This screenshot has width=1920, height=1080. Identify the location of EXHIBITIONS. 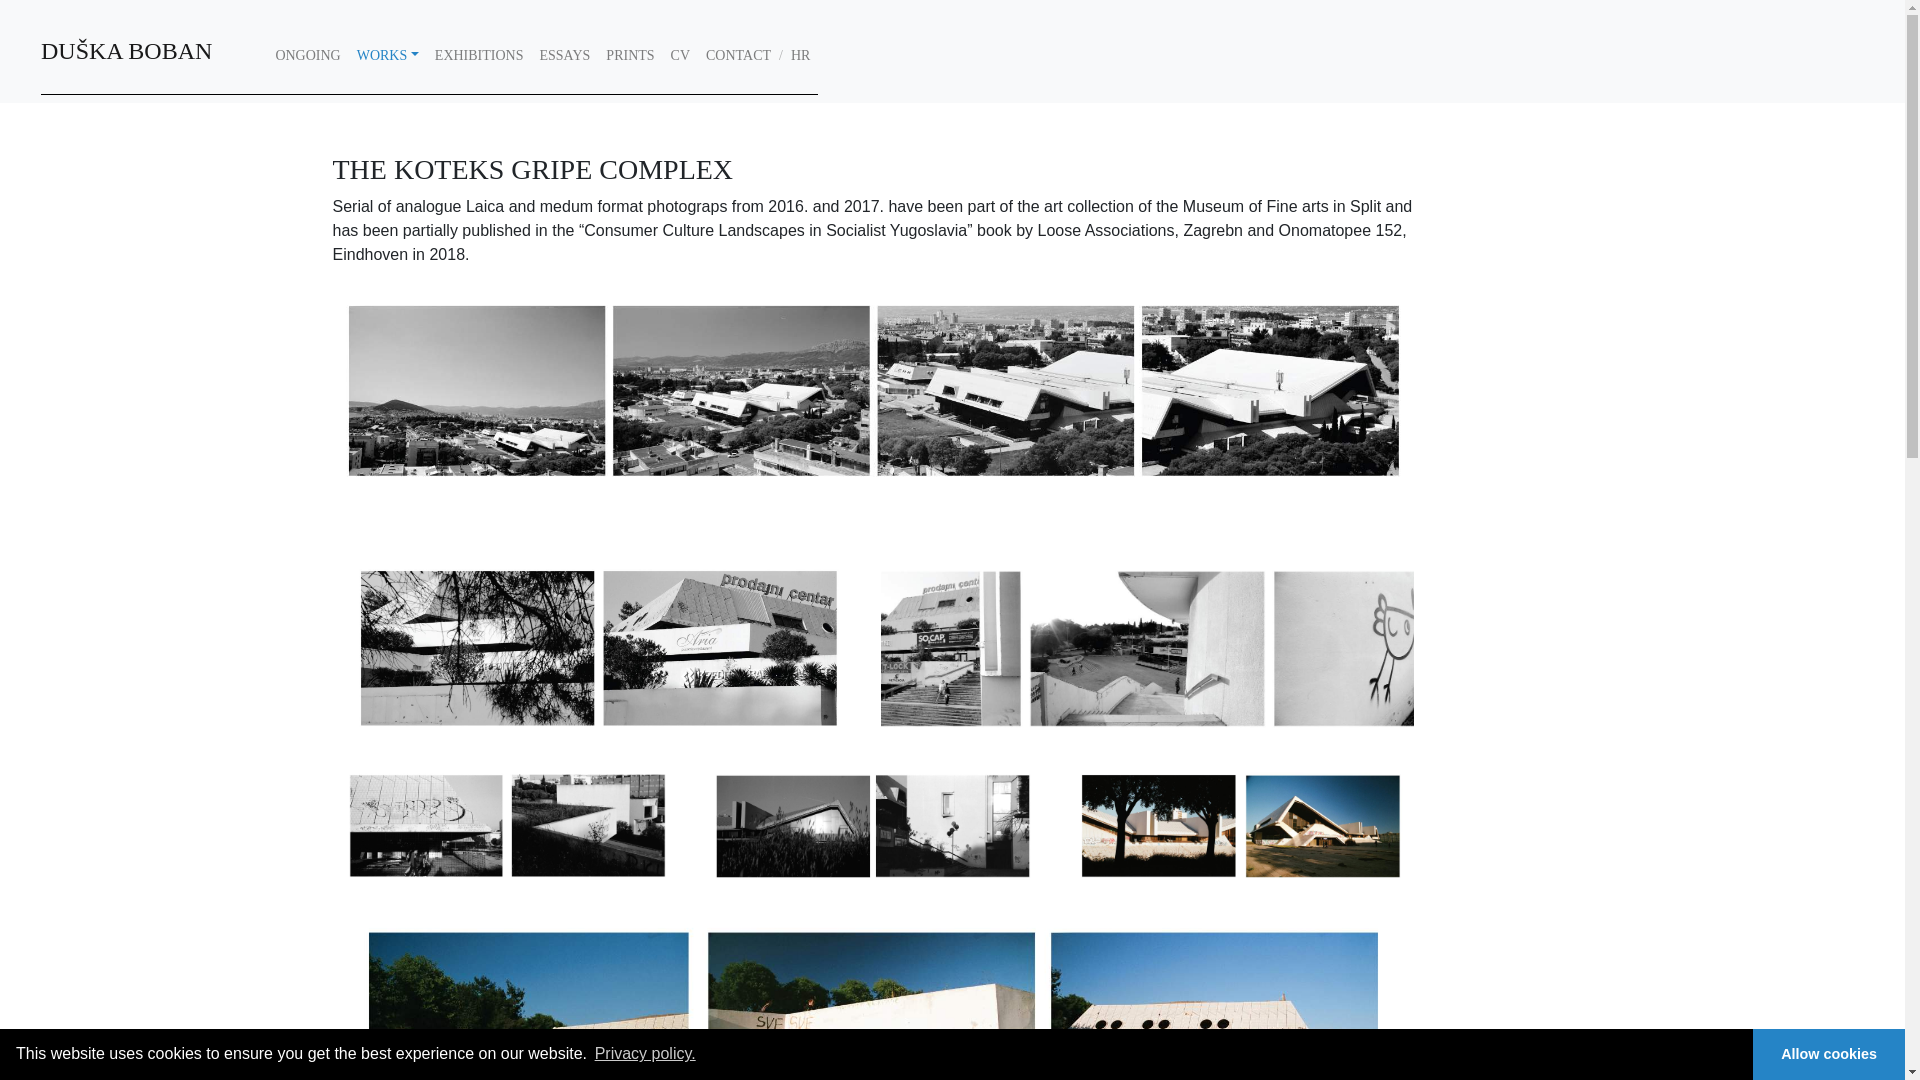
(478, 54).